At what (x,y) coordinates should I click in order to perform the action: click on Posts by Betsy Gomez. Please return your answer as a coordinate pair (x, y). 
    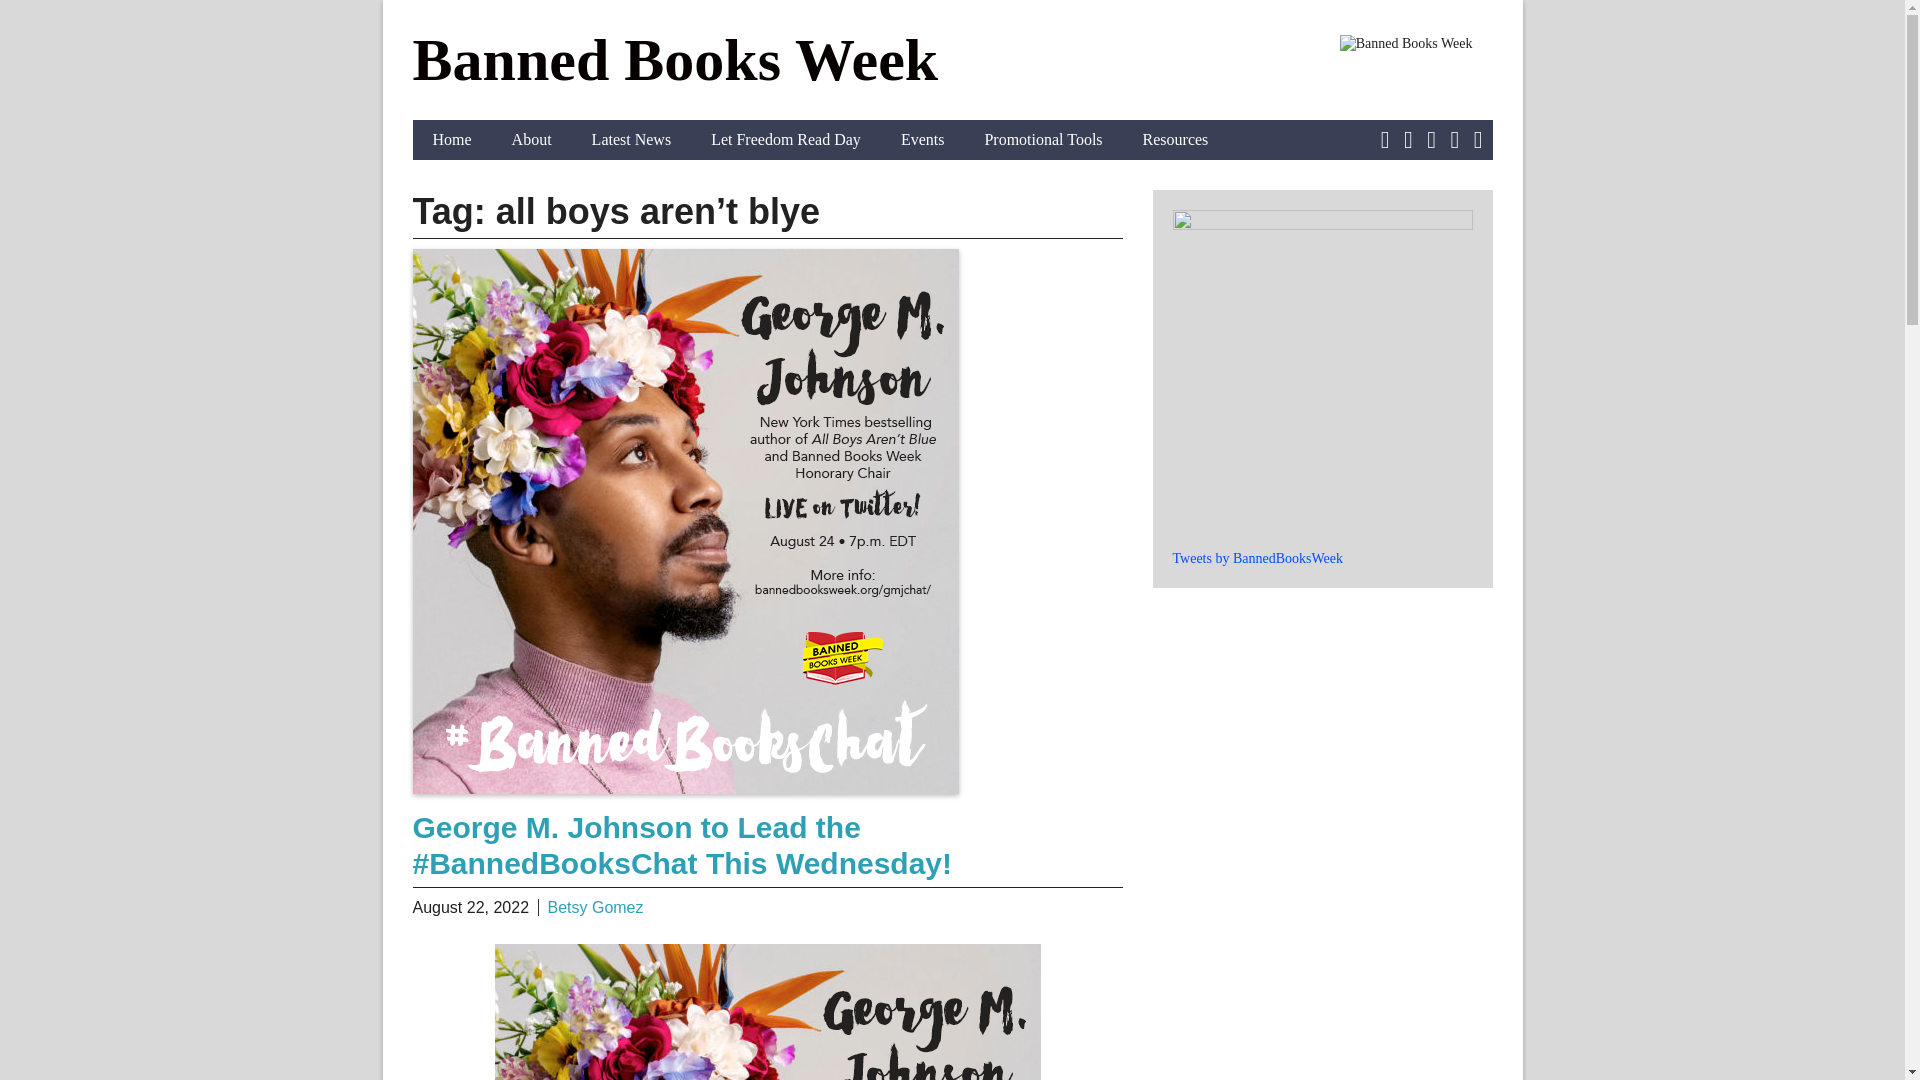
    Looking at the image, I should click on (595, 906).